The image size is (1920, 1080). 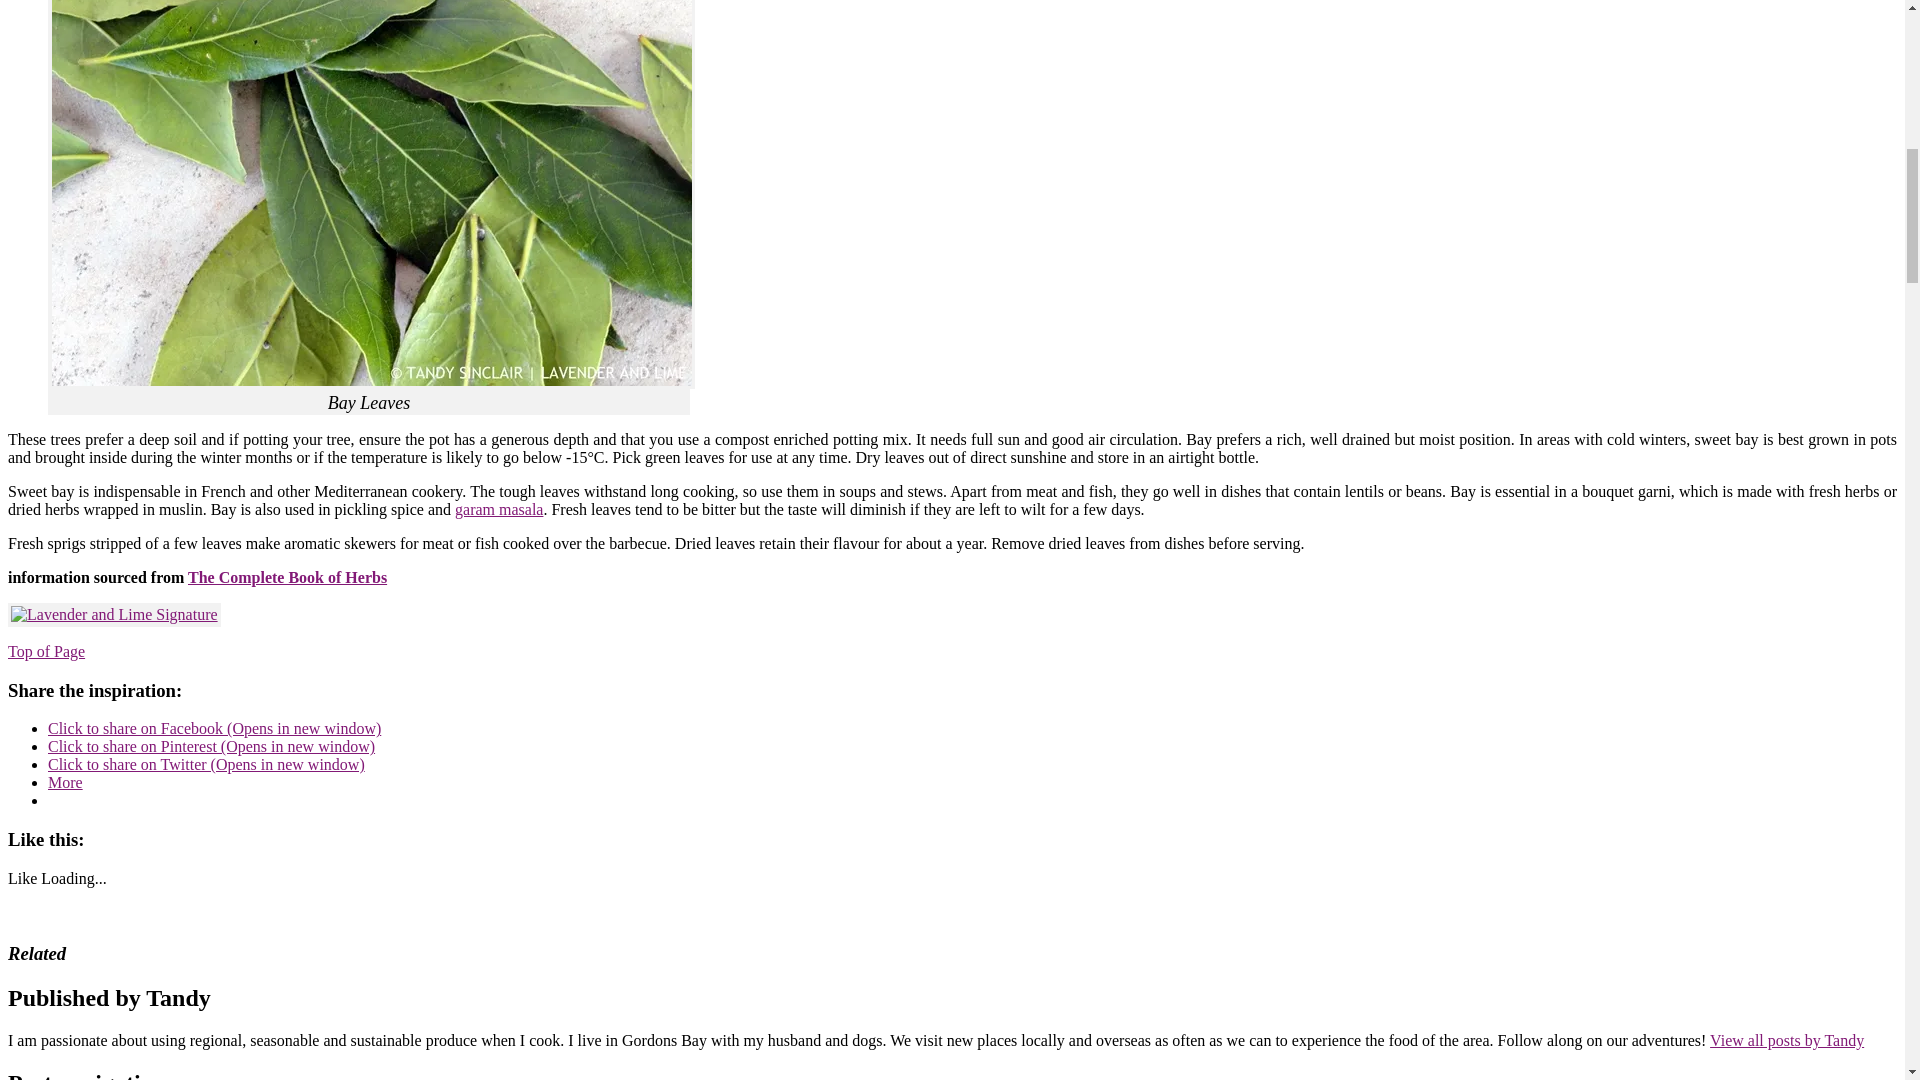 What do you see at coordinates (288, 578) in the screenshot?
I see `The Complete Book of Herbs` at bounding box center [288, 578].